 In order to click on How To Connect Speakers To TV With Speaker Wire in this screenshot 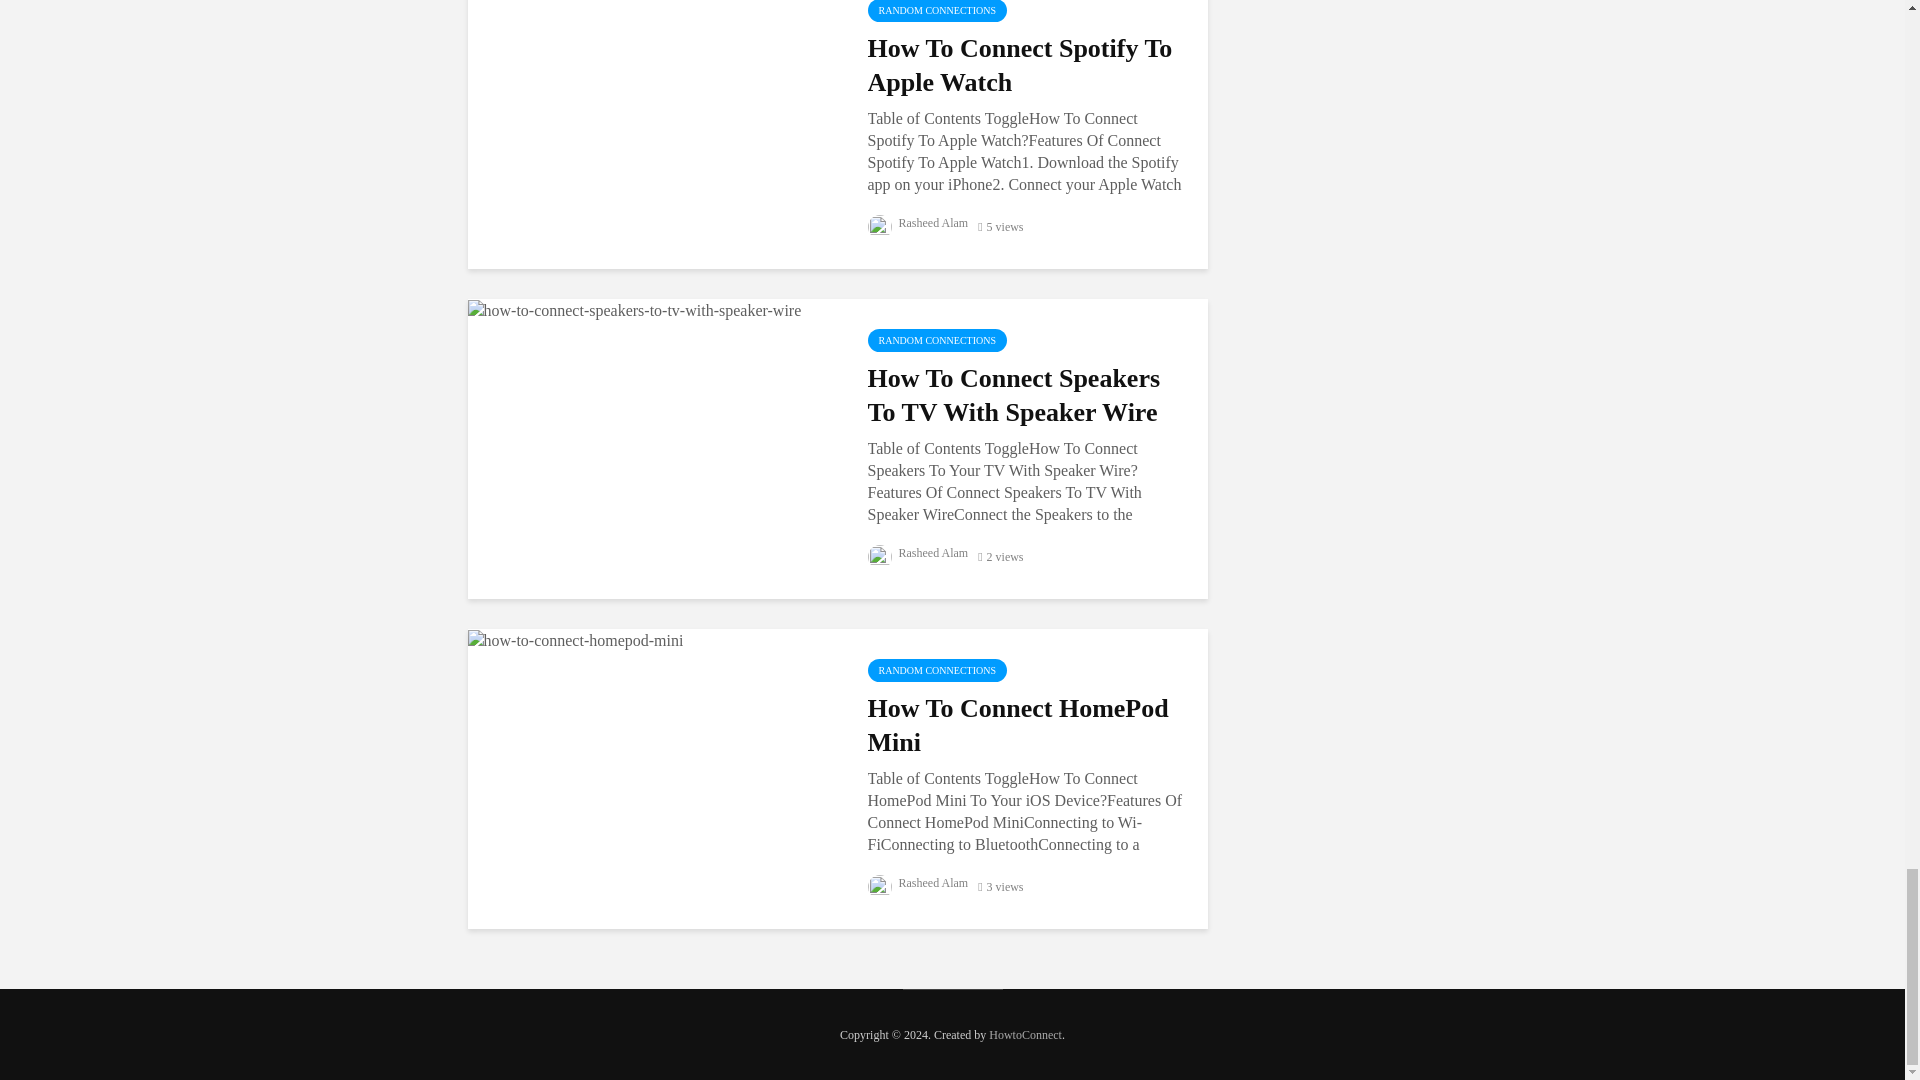, I will do `click(635, 309)`.